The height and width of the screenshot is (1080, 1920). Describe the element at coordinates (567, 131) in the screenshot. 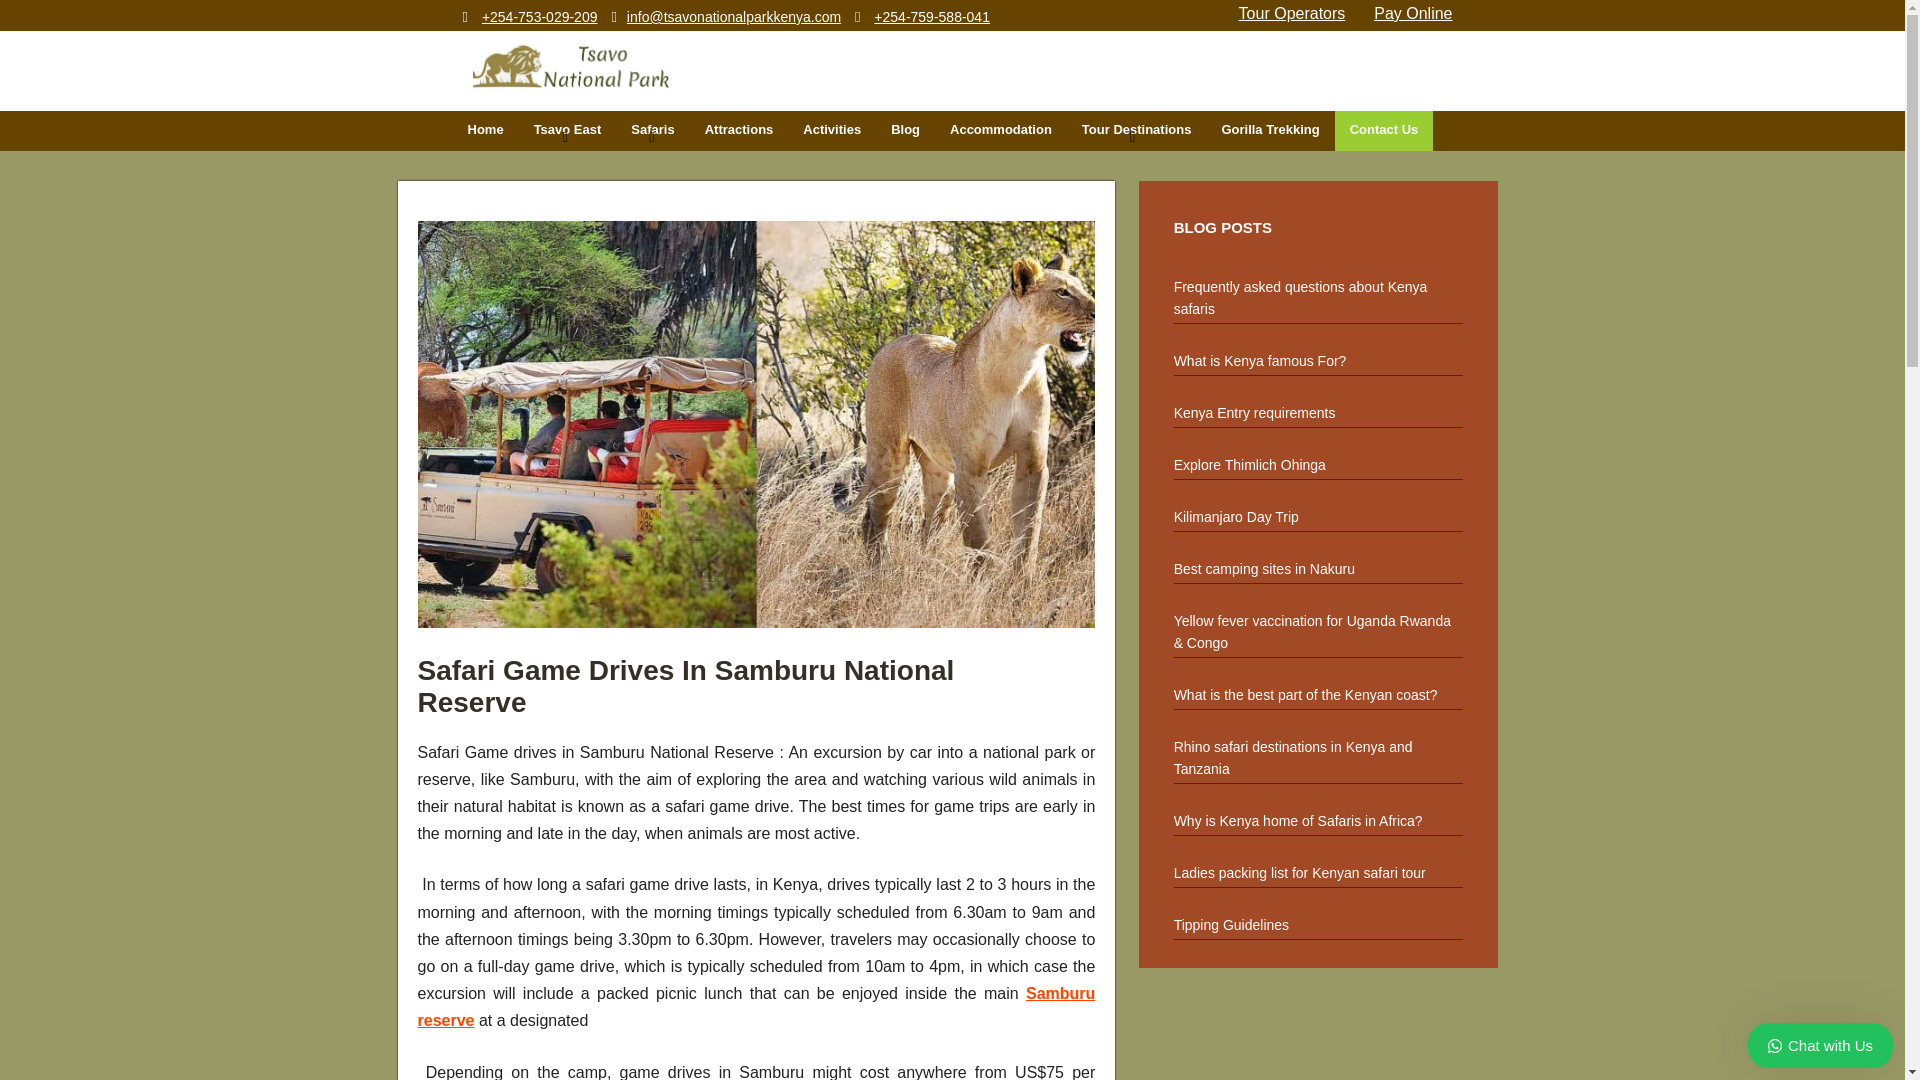

I see `Tsavo East` at that location.